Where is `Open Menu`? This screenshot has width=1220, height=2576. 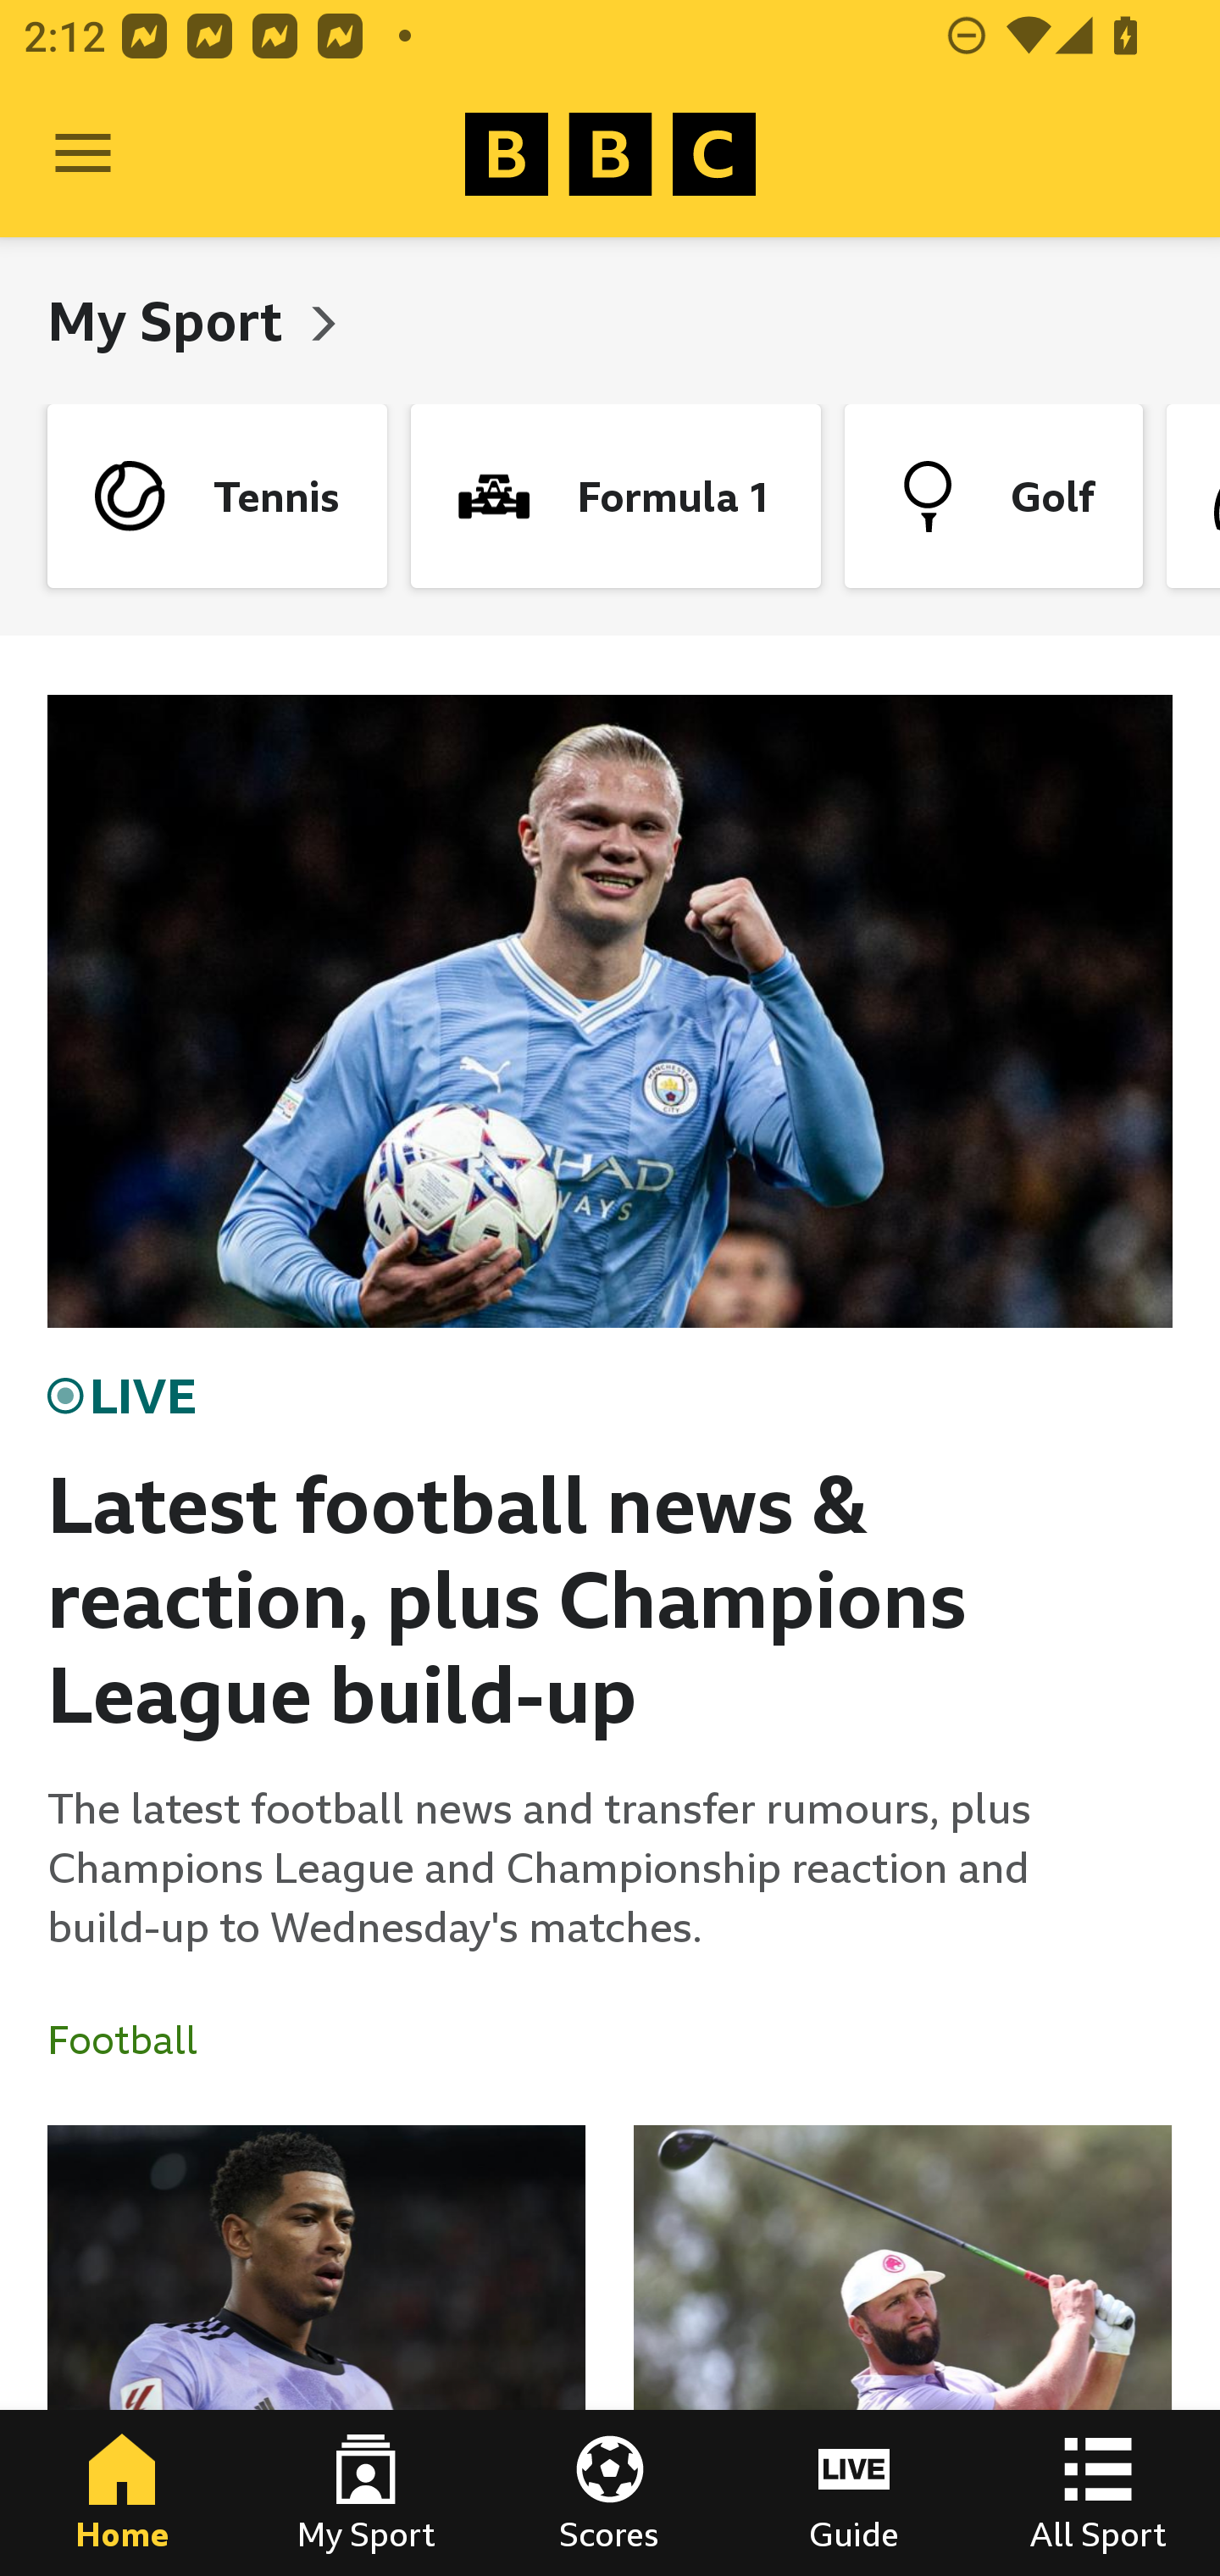
Open Menu is located at coordinates (83, 154).